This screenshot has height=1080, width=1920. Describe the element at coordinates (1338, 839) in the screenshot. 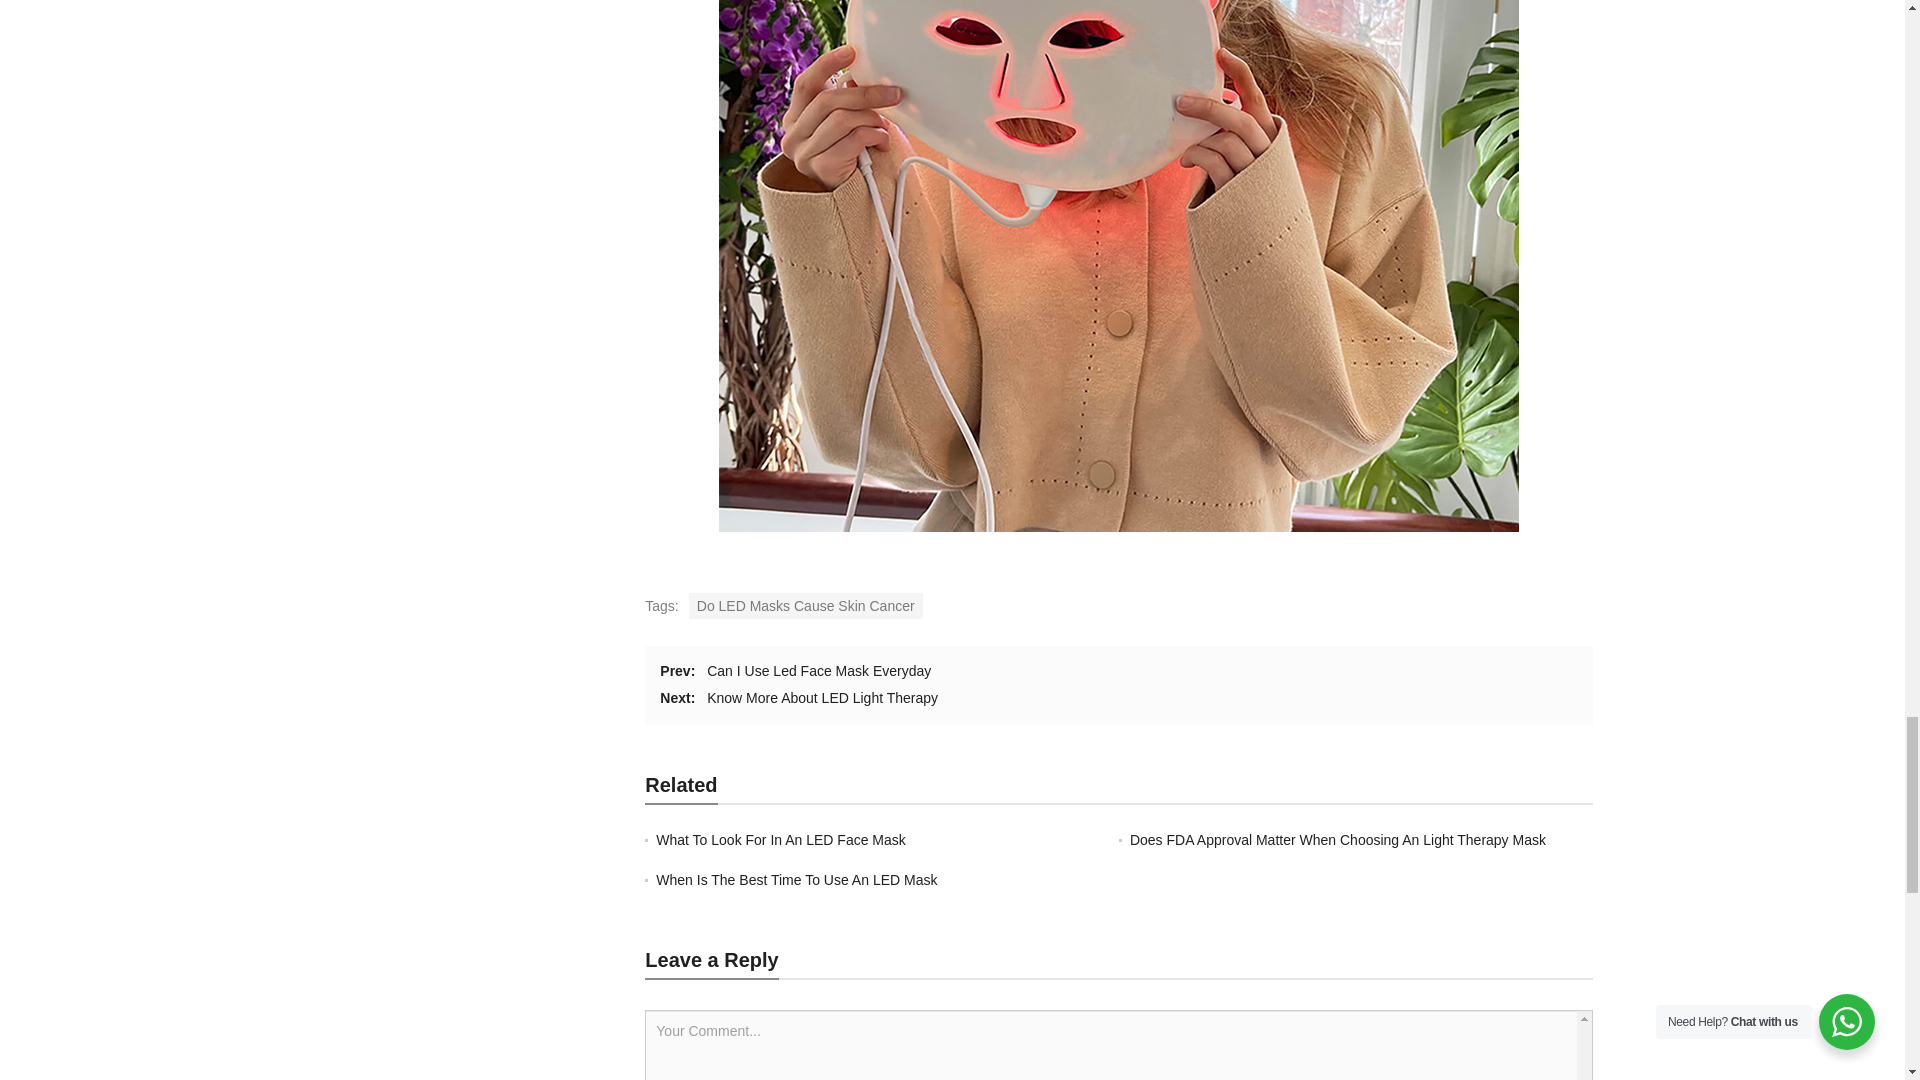

I see `Does FDA Approval Matter When Choosing An Light Therapy Mask` at that location.